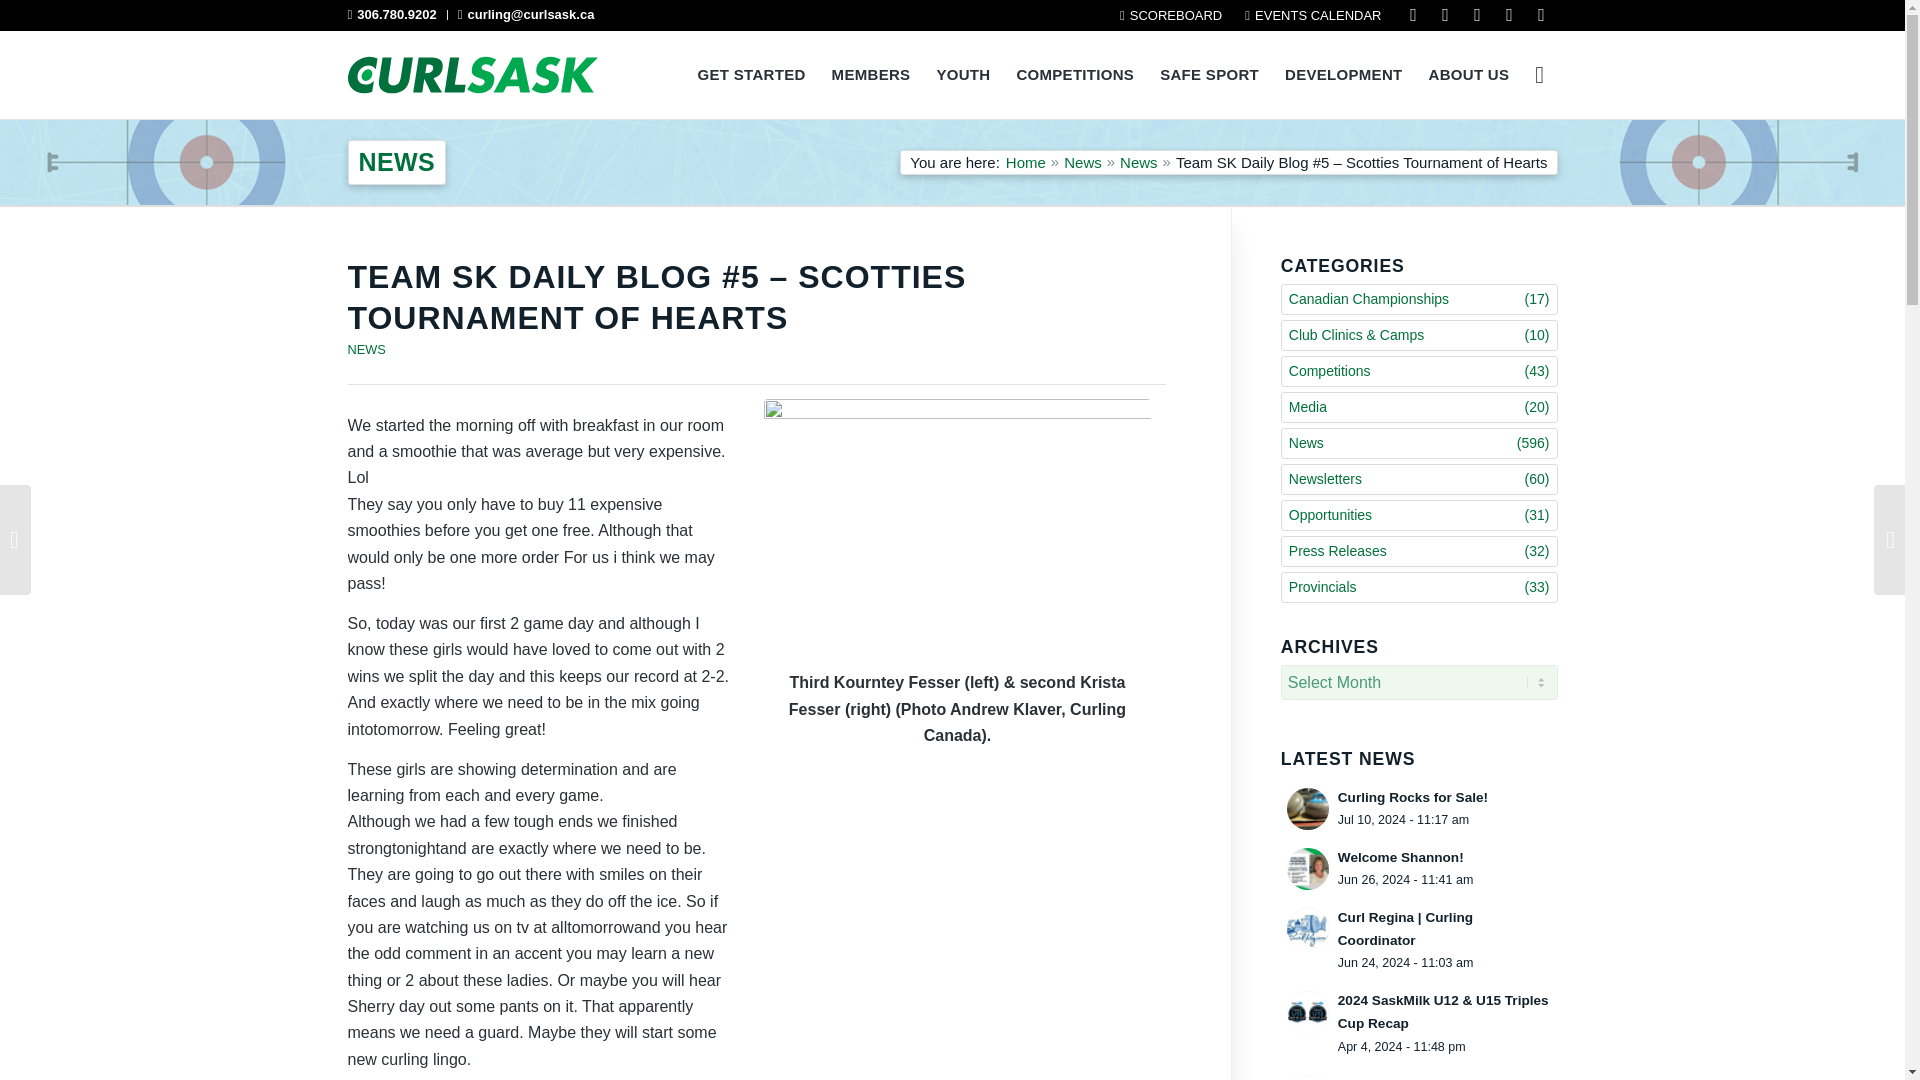 This screenshot has width=1920, height=1080. I want to click on SCOREBOARD, so click(1170, 15).